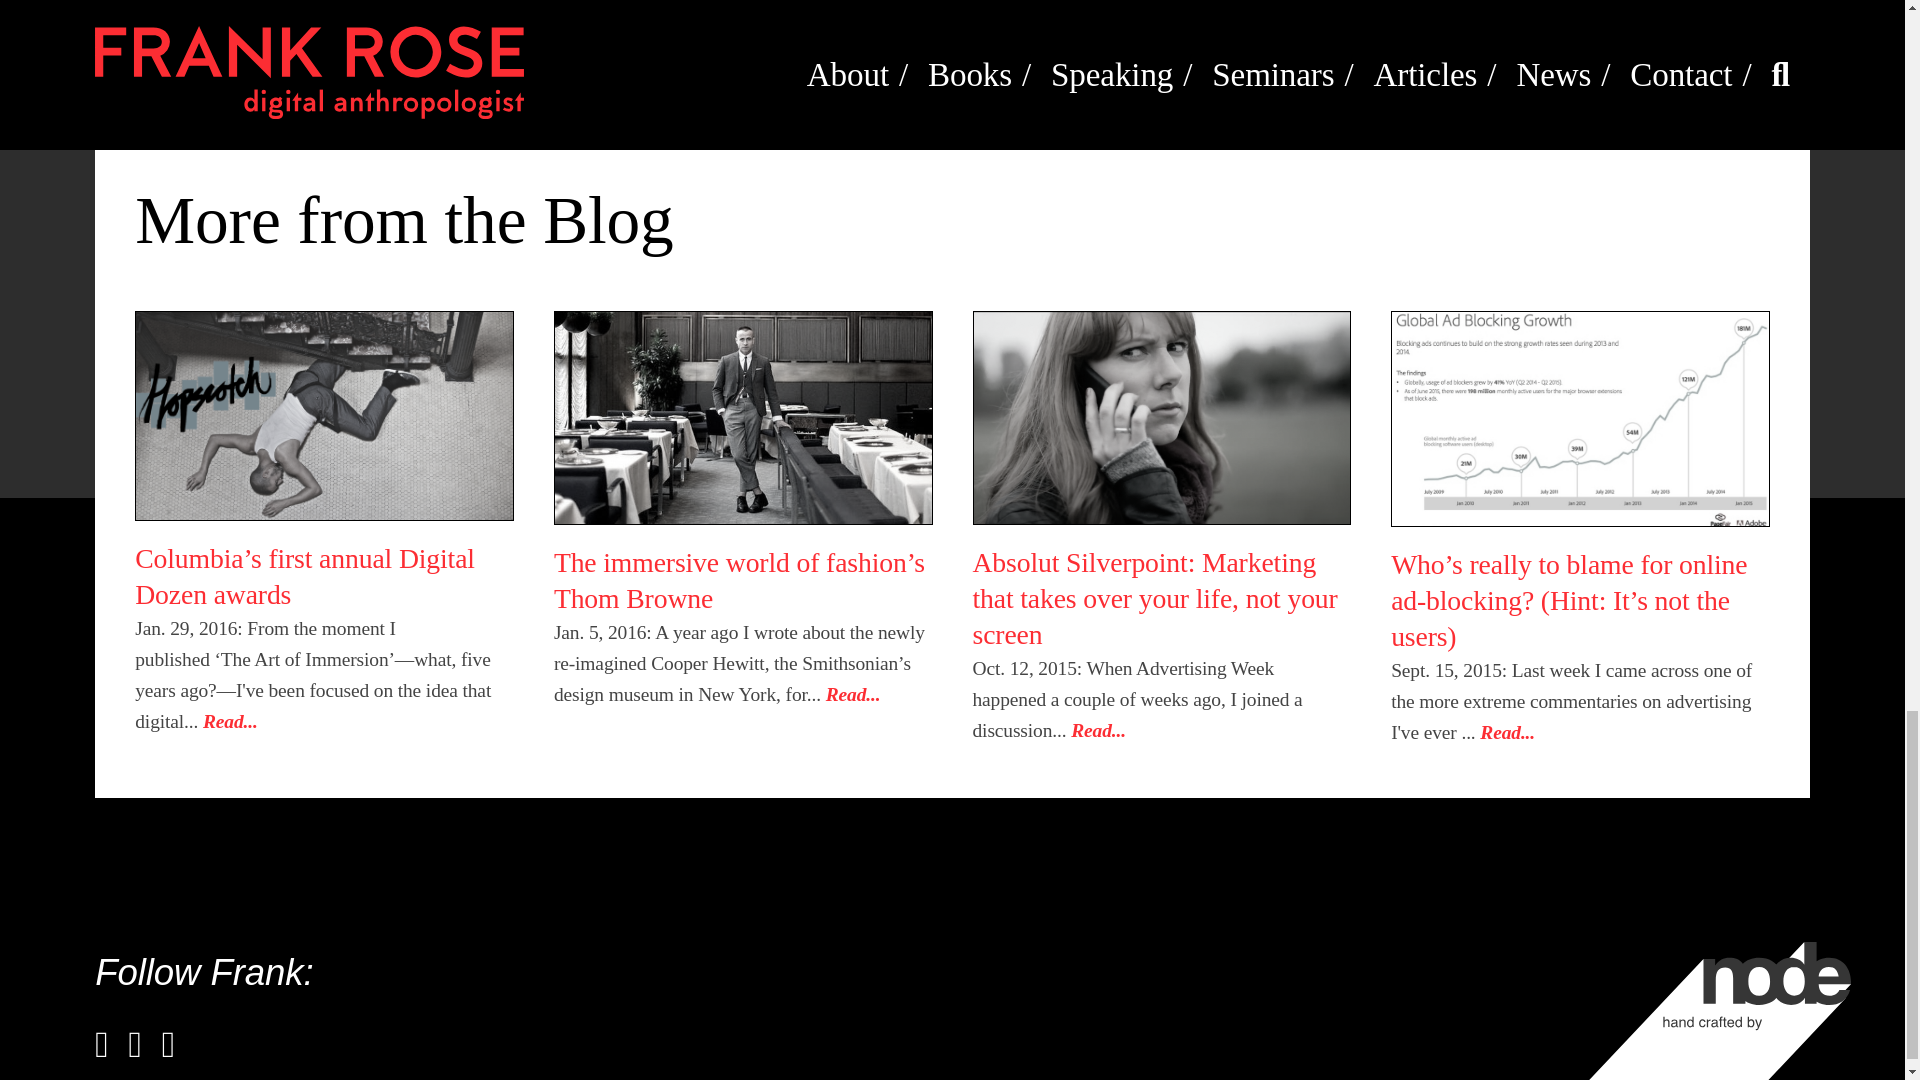 This screenshot has height=1080, width=1920. Describe the element at coordinates (230, 721) in the screenshot. I see `Read...` at that location.